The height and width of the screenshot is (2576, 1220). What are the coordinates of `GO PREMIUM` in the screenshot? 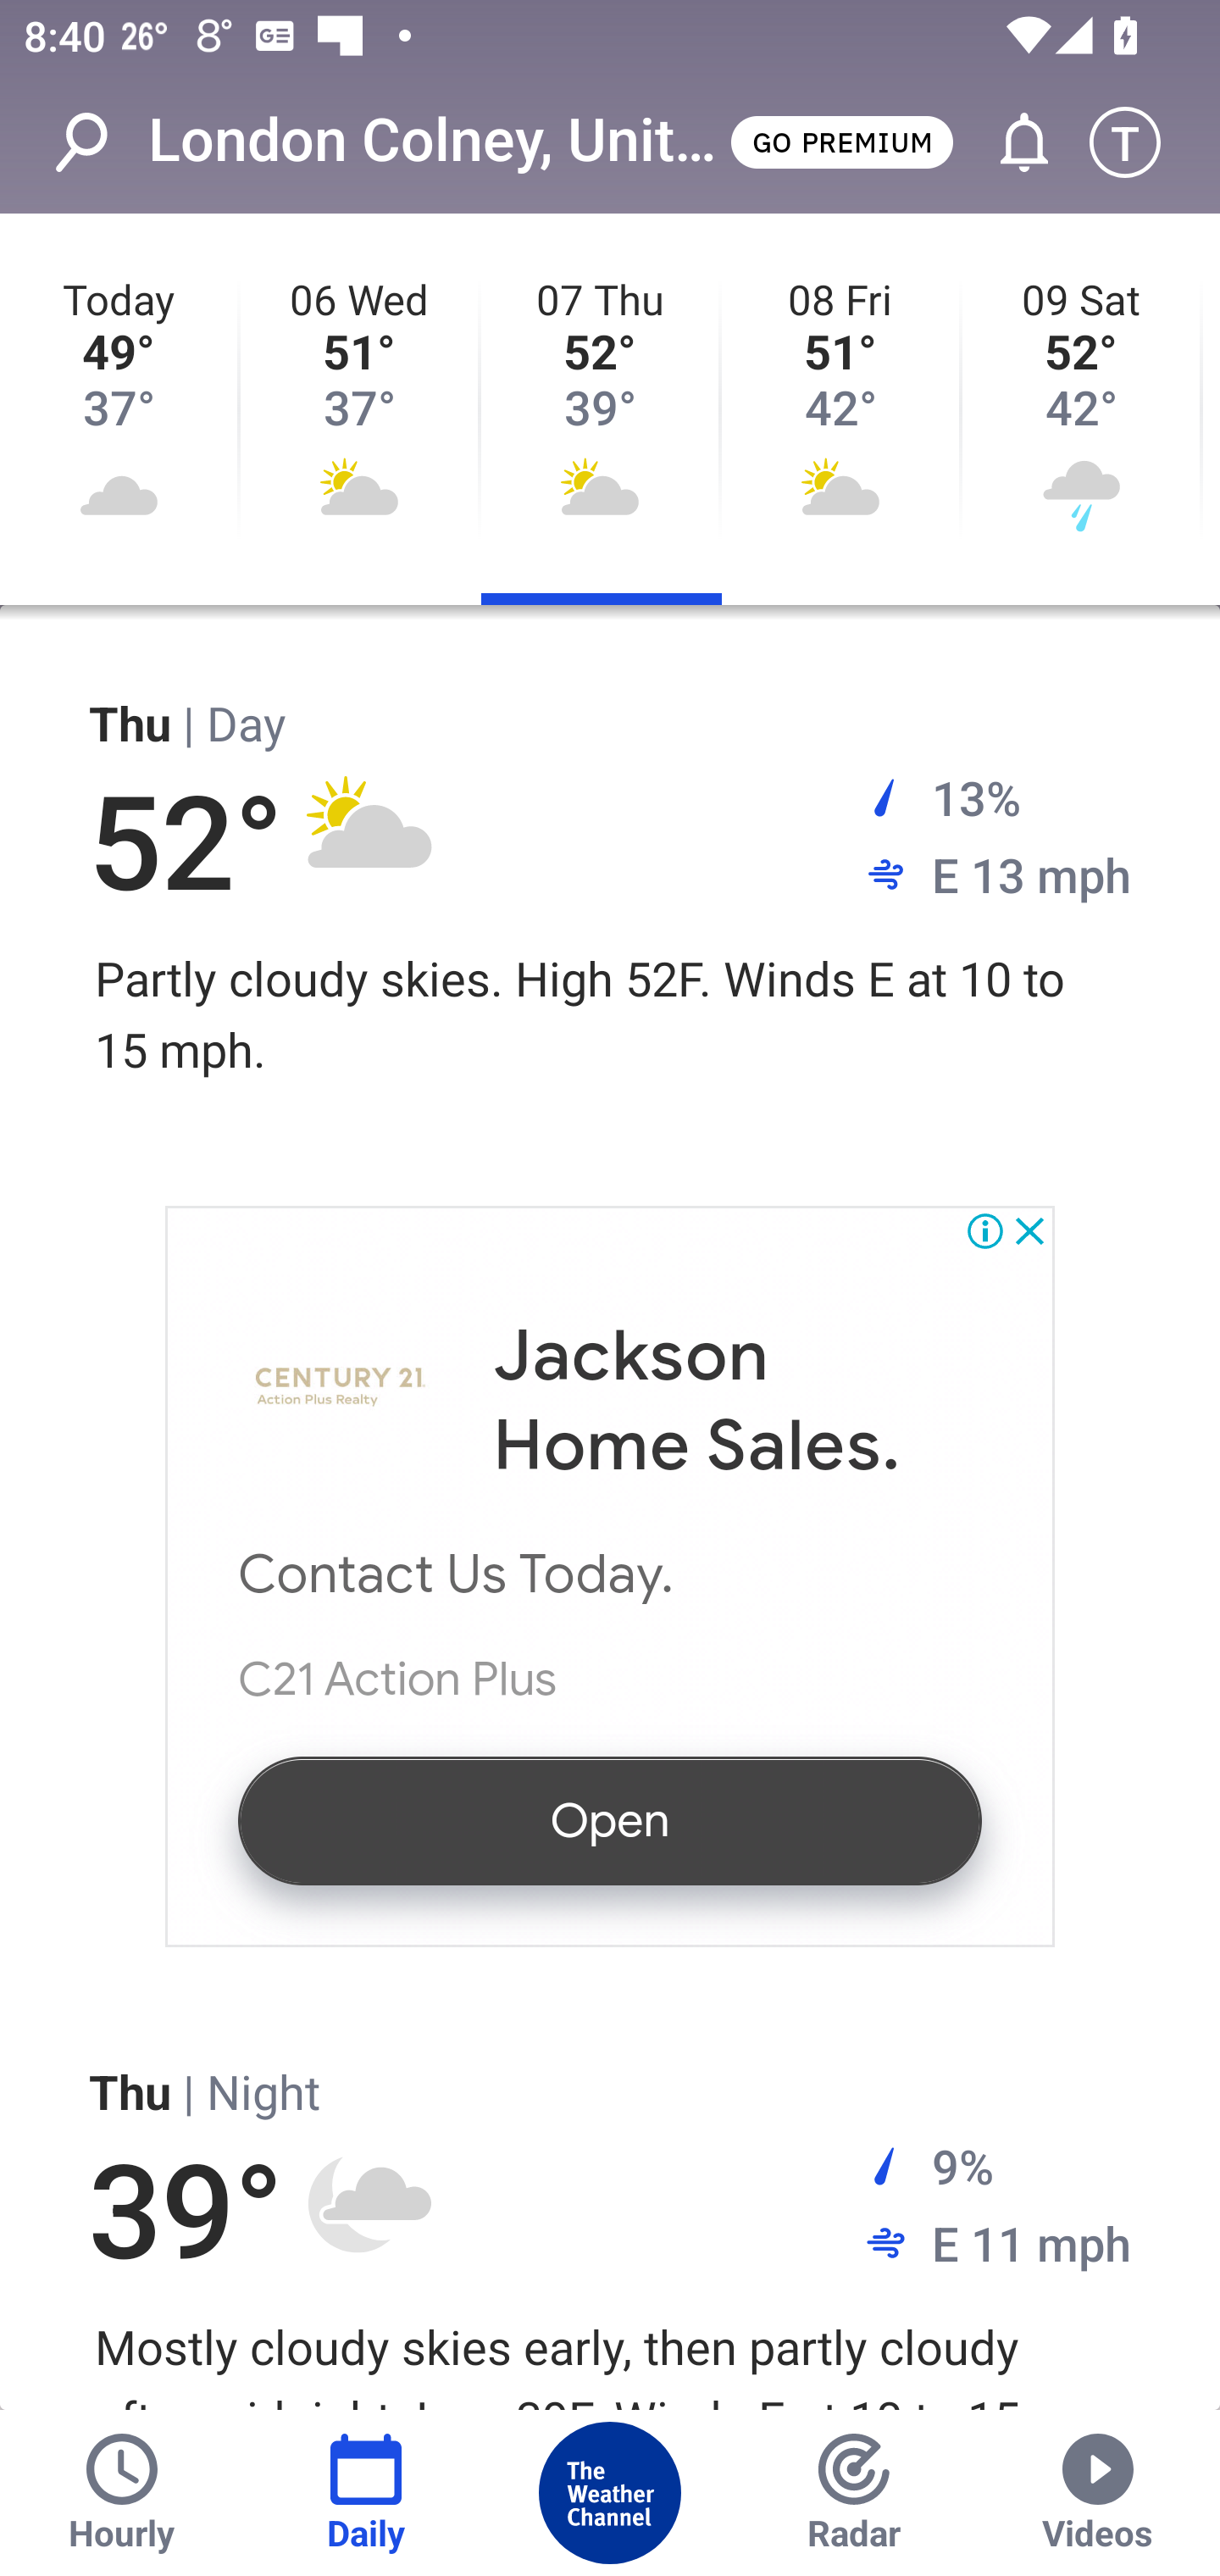 It's located at (841, 141).